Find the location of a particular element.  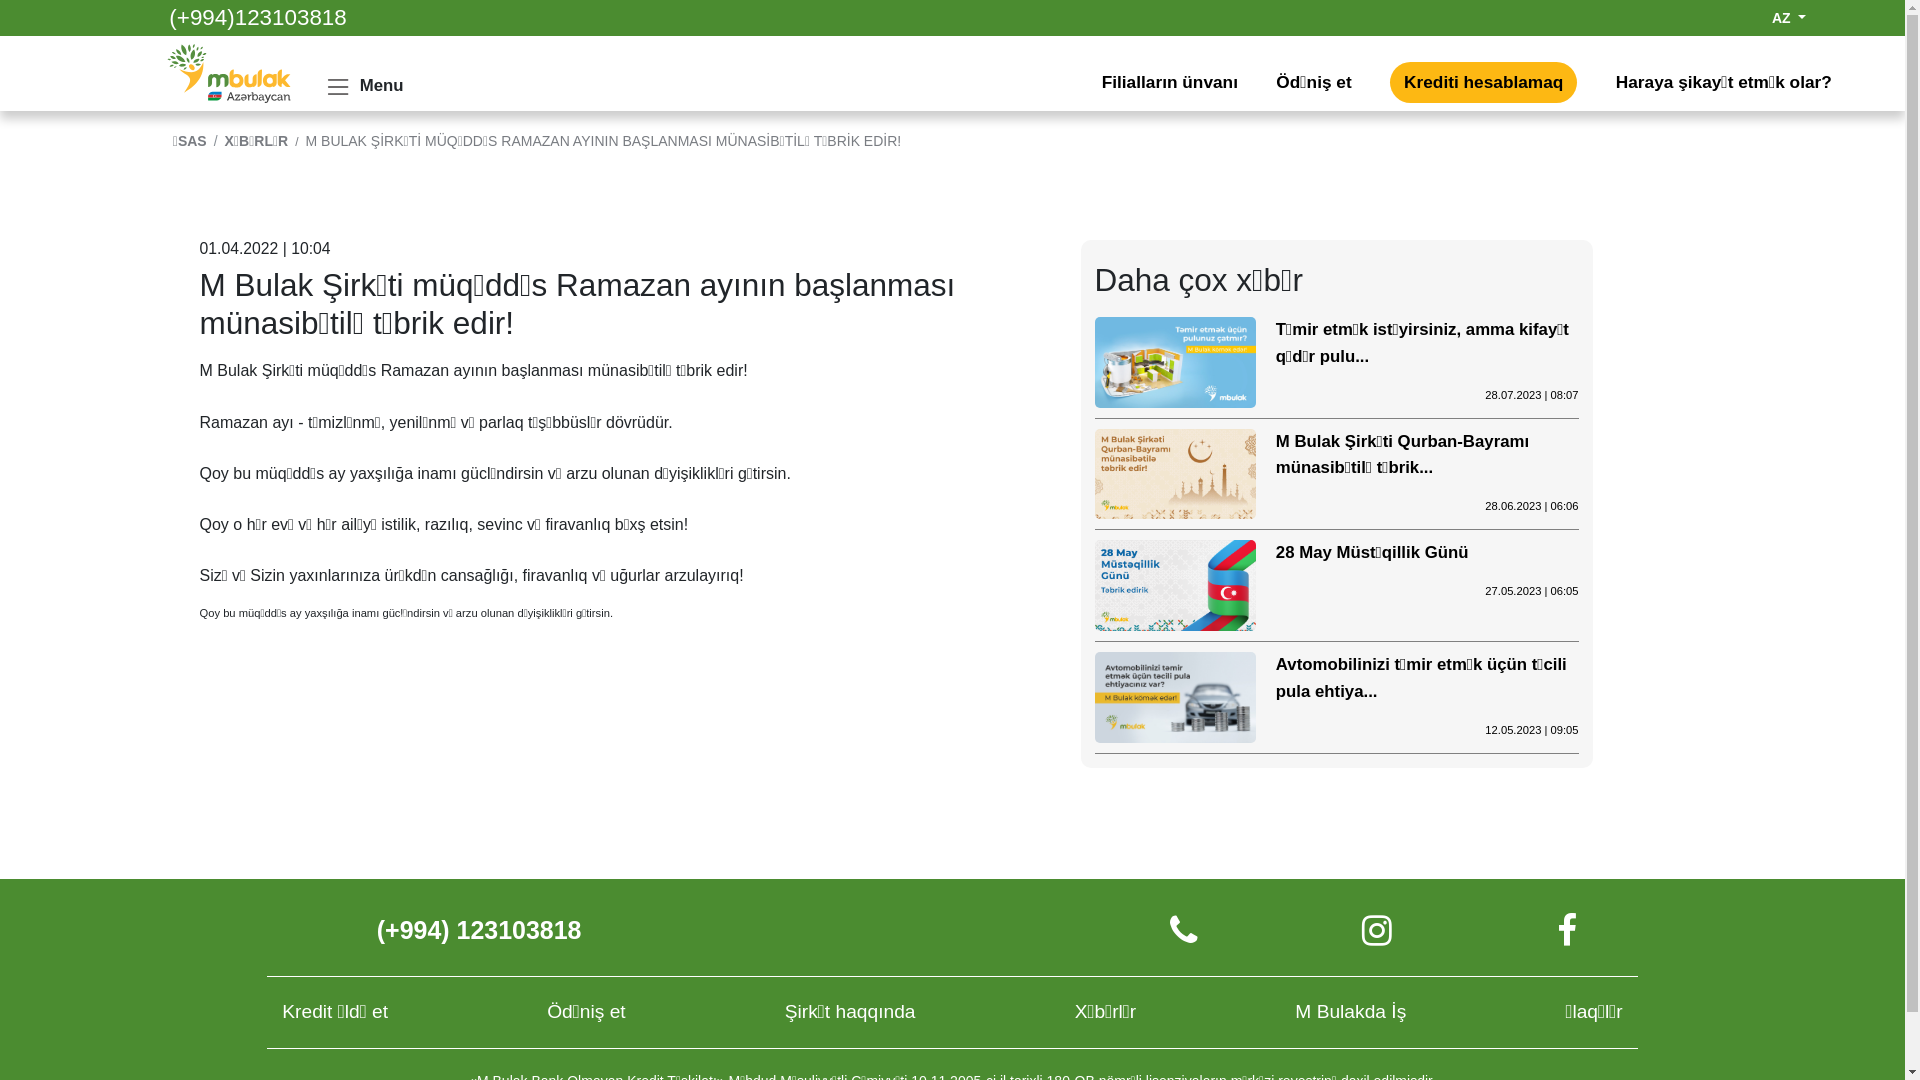

Menu is located at coordinates (363, 87).